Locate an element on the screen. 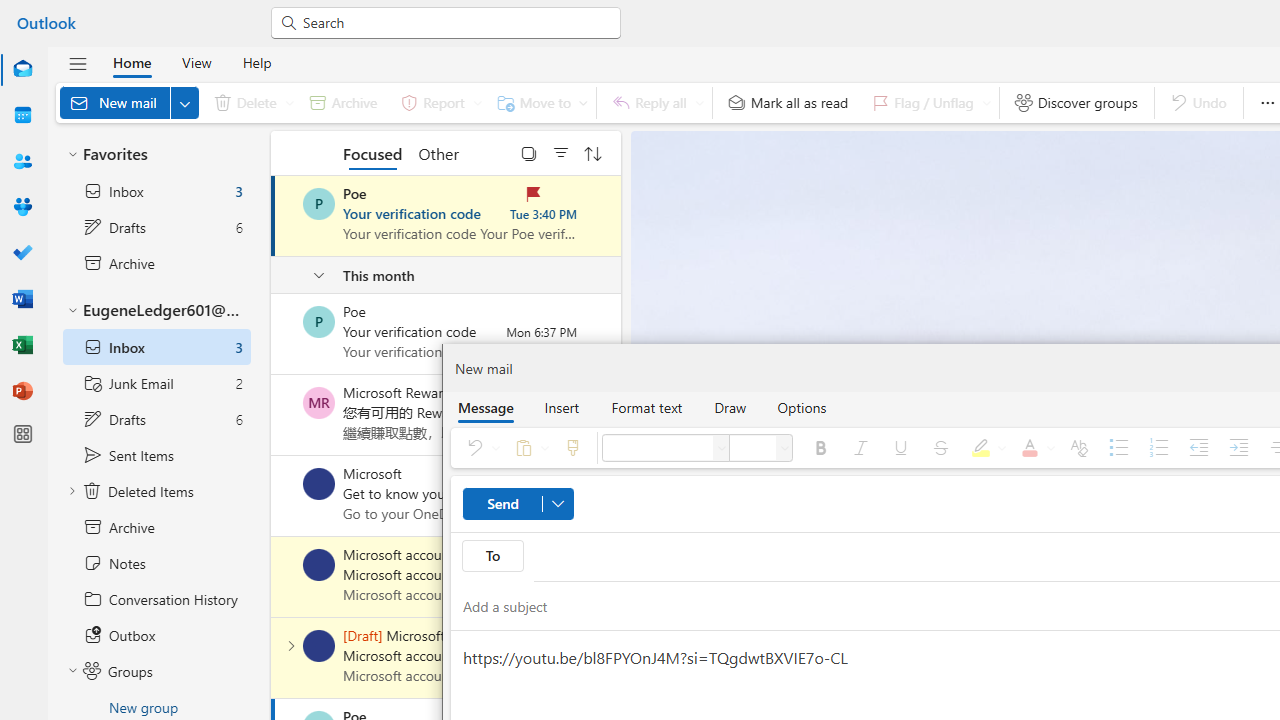 The image size is (1280, 720). Decrease indent is located at coordinates (1198, 448).